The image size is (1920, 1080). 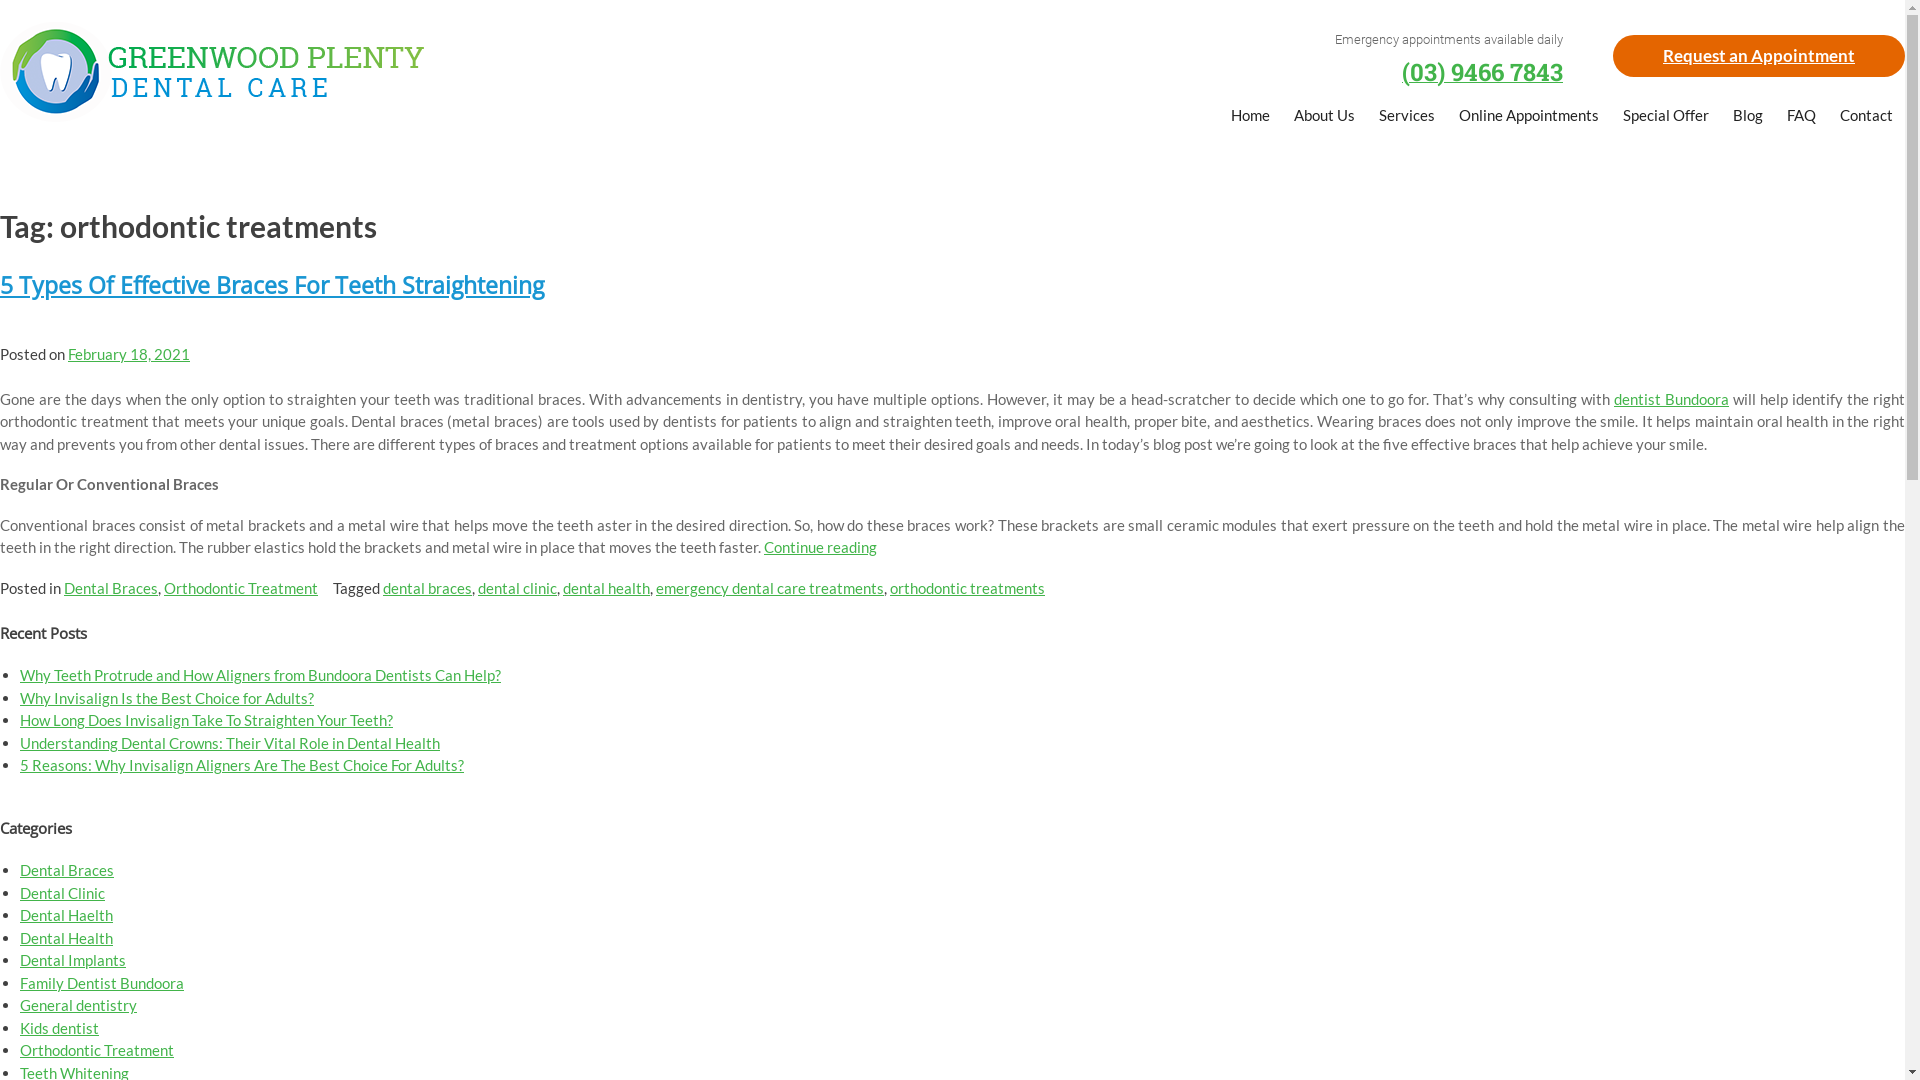 I want to click on orthodontic treatments, so click(x=968, y=588).